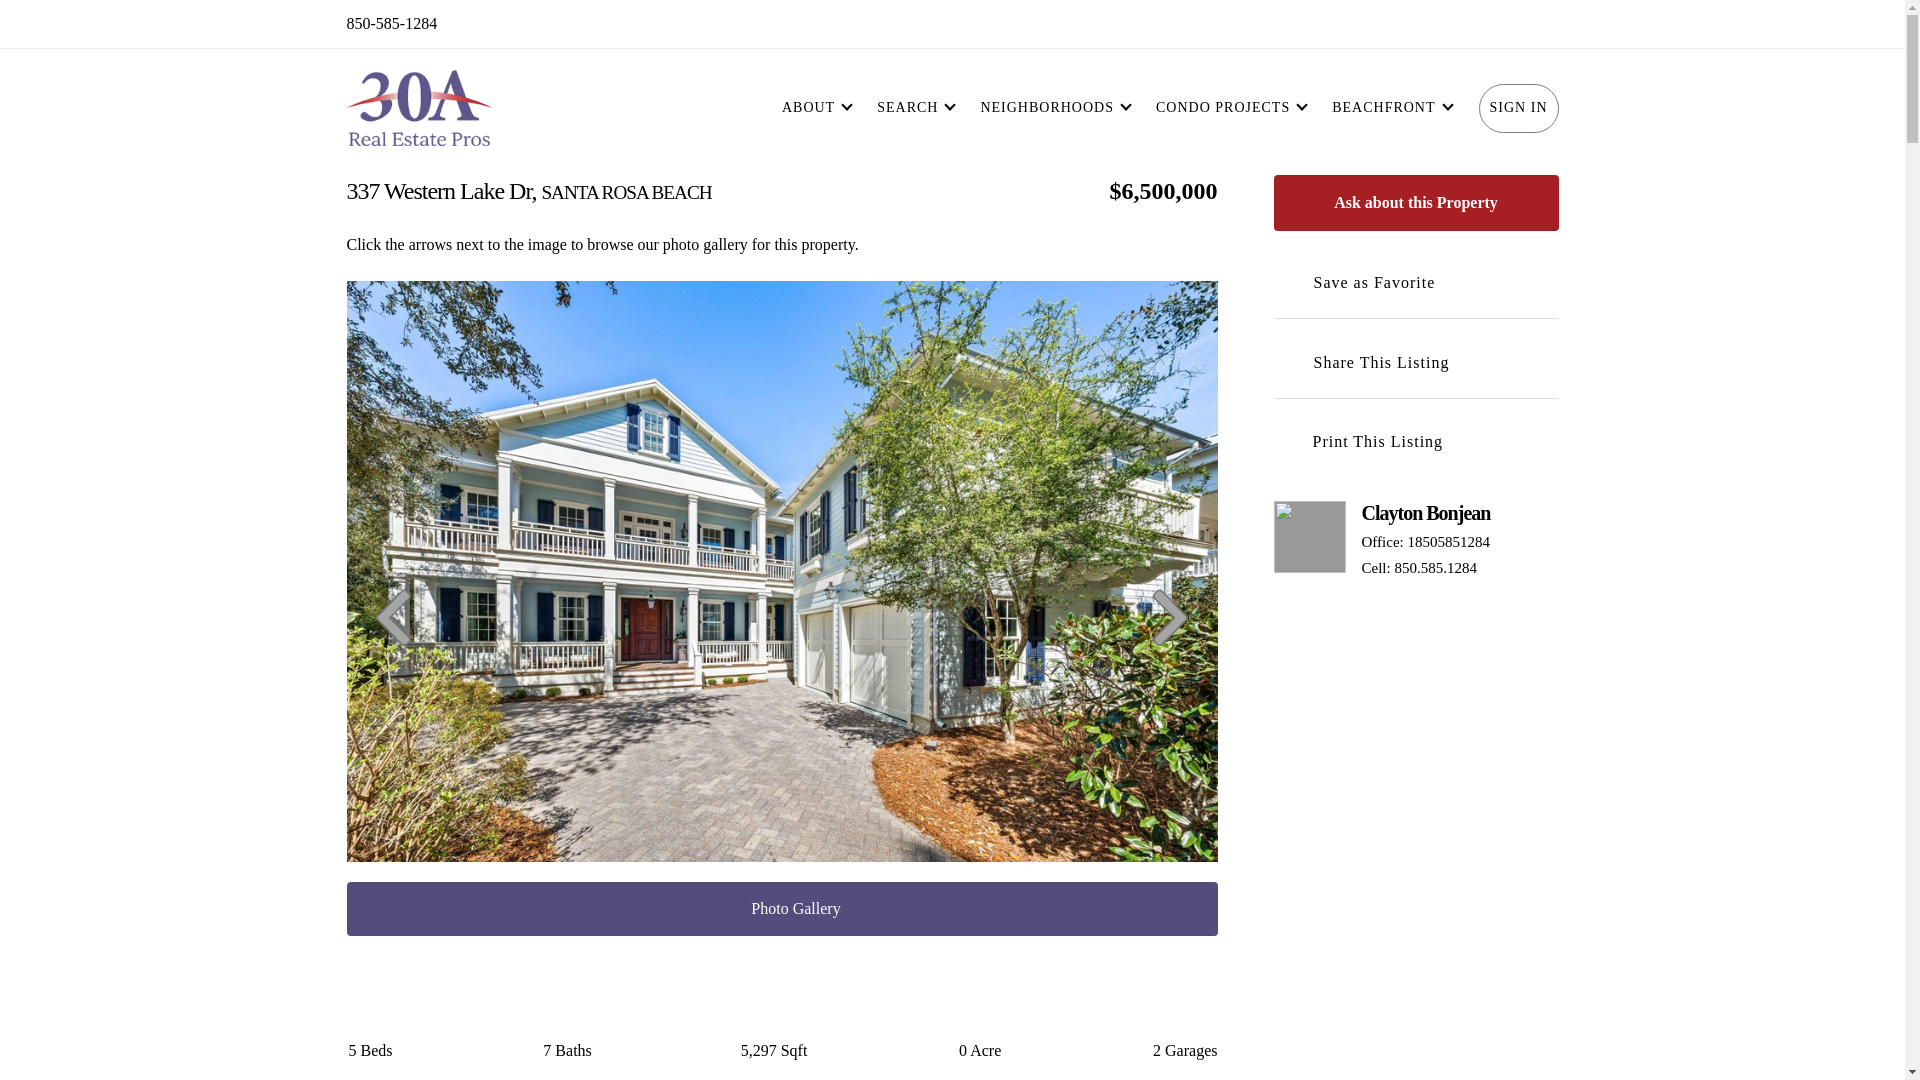 This screenshot has height=1080, width=1920. What do you see at coordinates (391, 23) in the screenshot?
I see `850-585-1284` at bounding box center [391, 23].